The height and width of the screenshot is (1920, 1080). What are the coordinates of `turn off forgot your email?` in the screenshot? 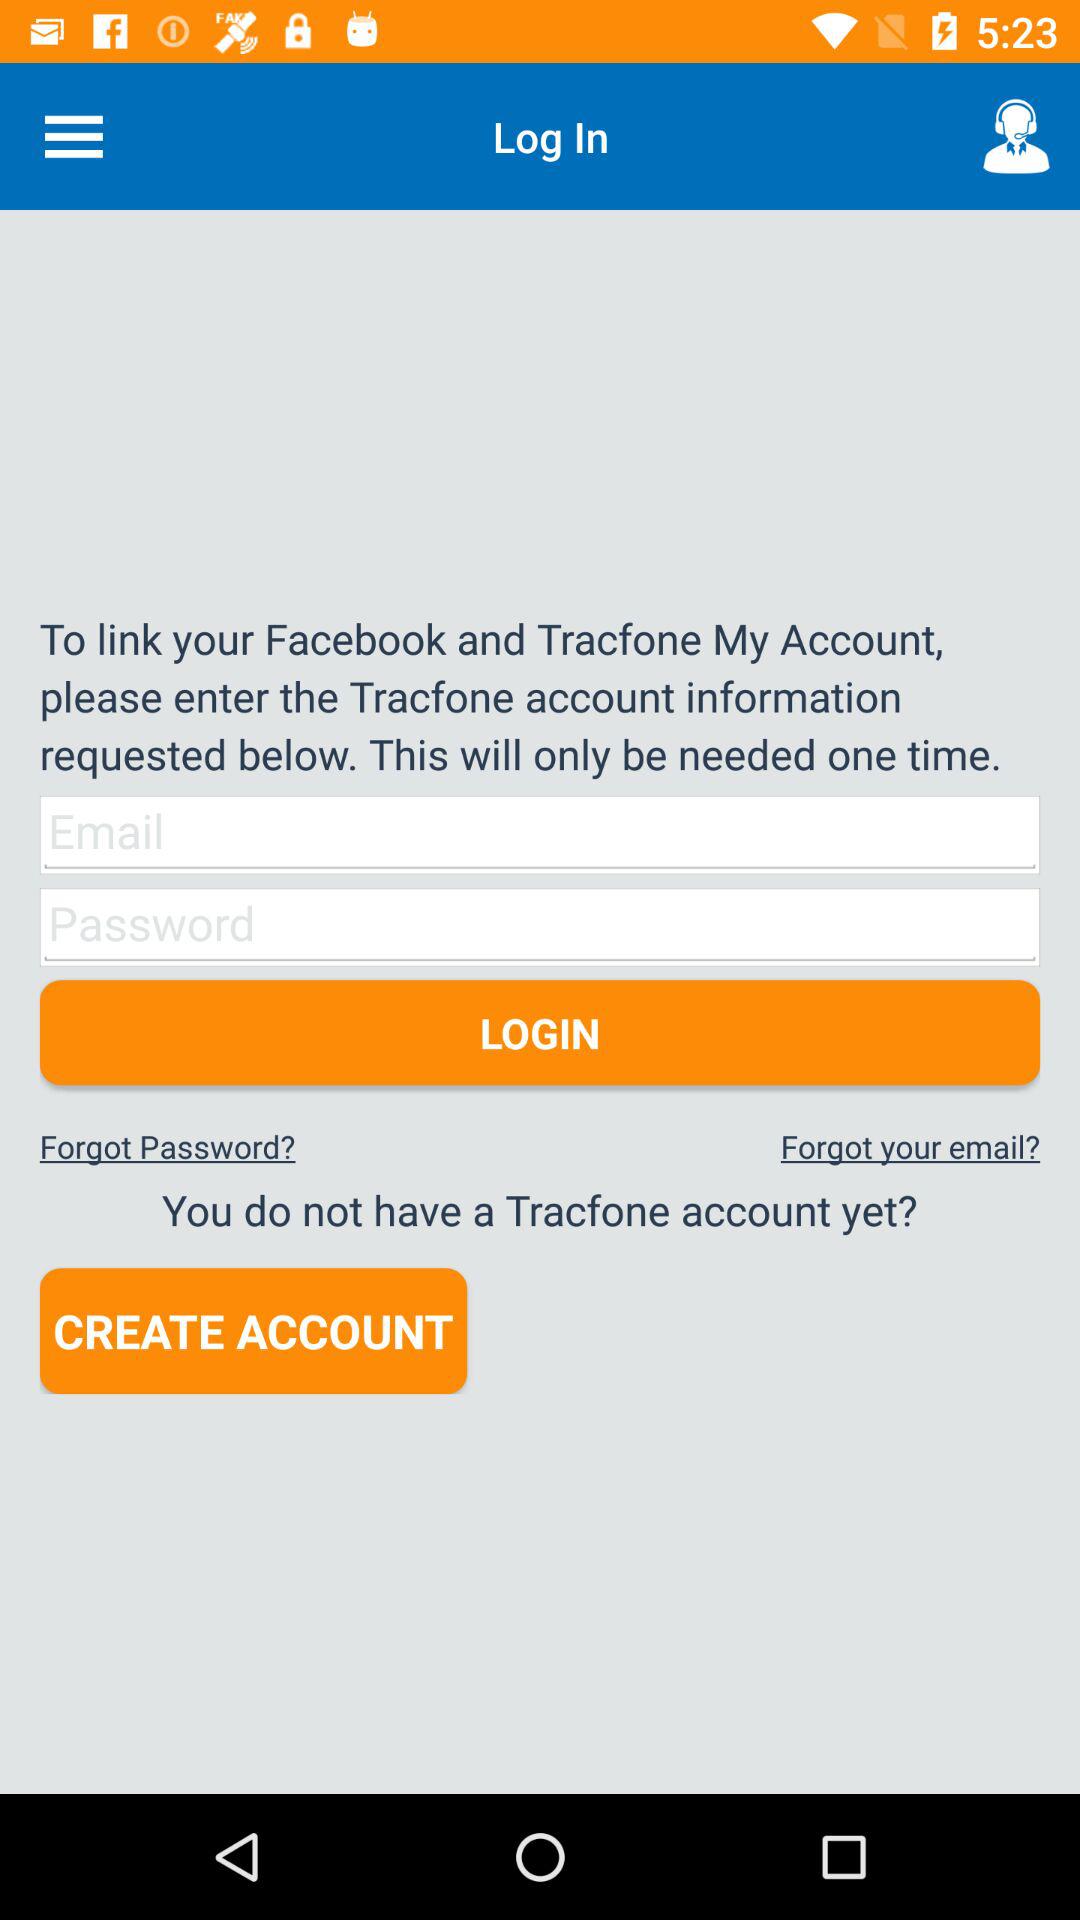 It's located at (910, 1146).